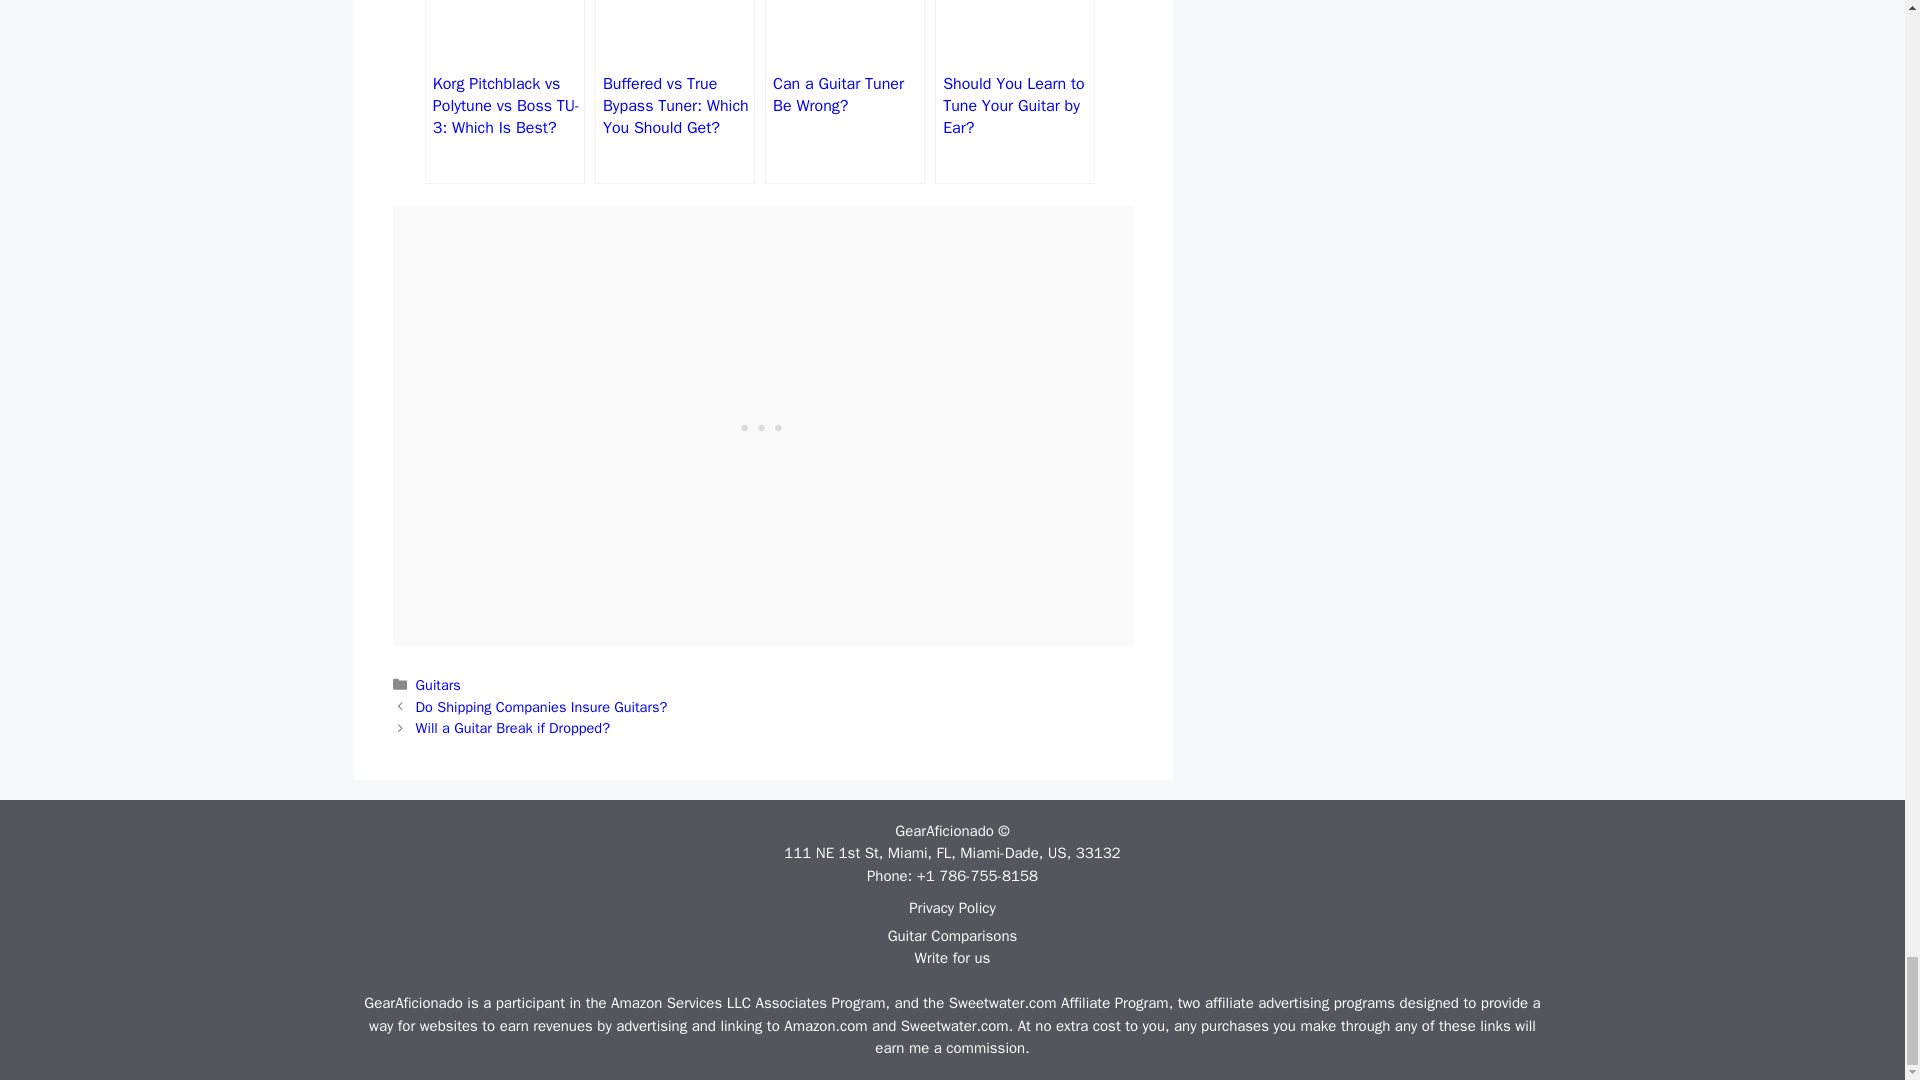  I want to click on Do Shipping Companies Insure Guitars?, so click(542, 706).